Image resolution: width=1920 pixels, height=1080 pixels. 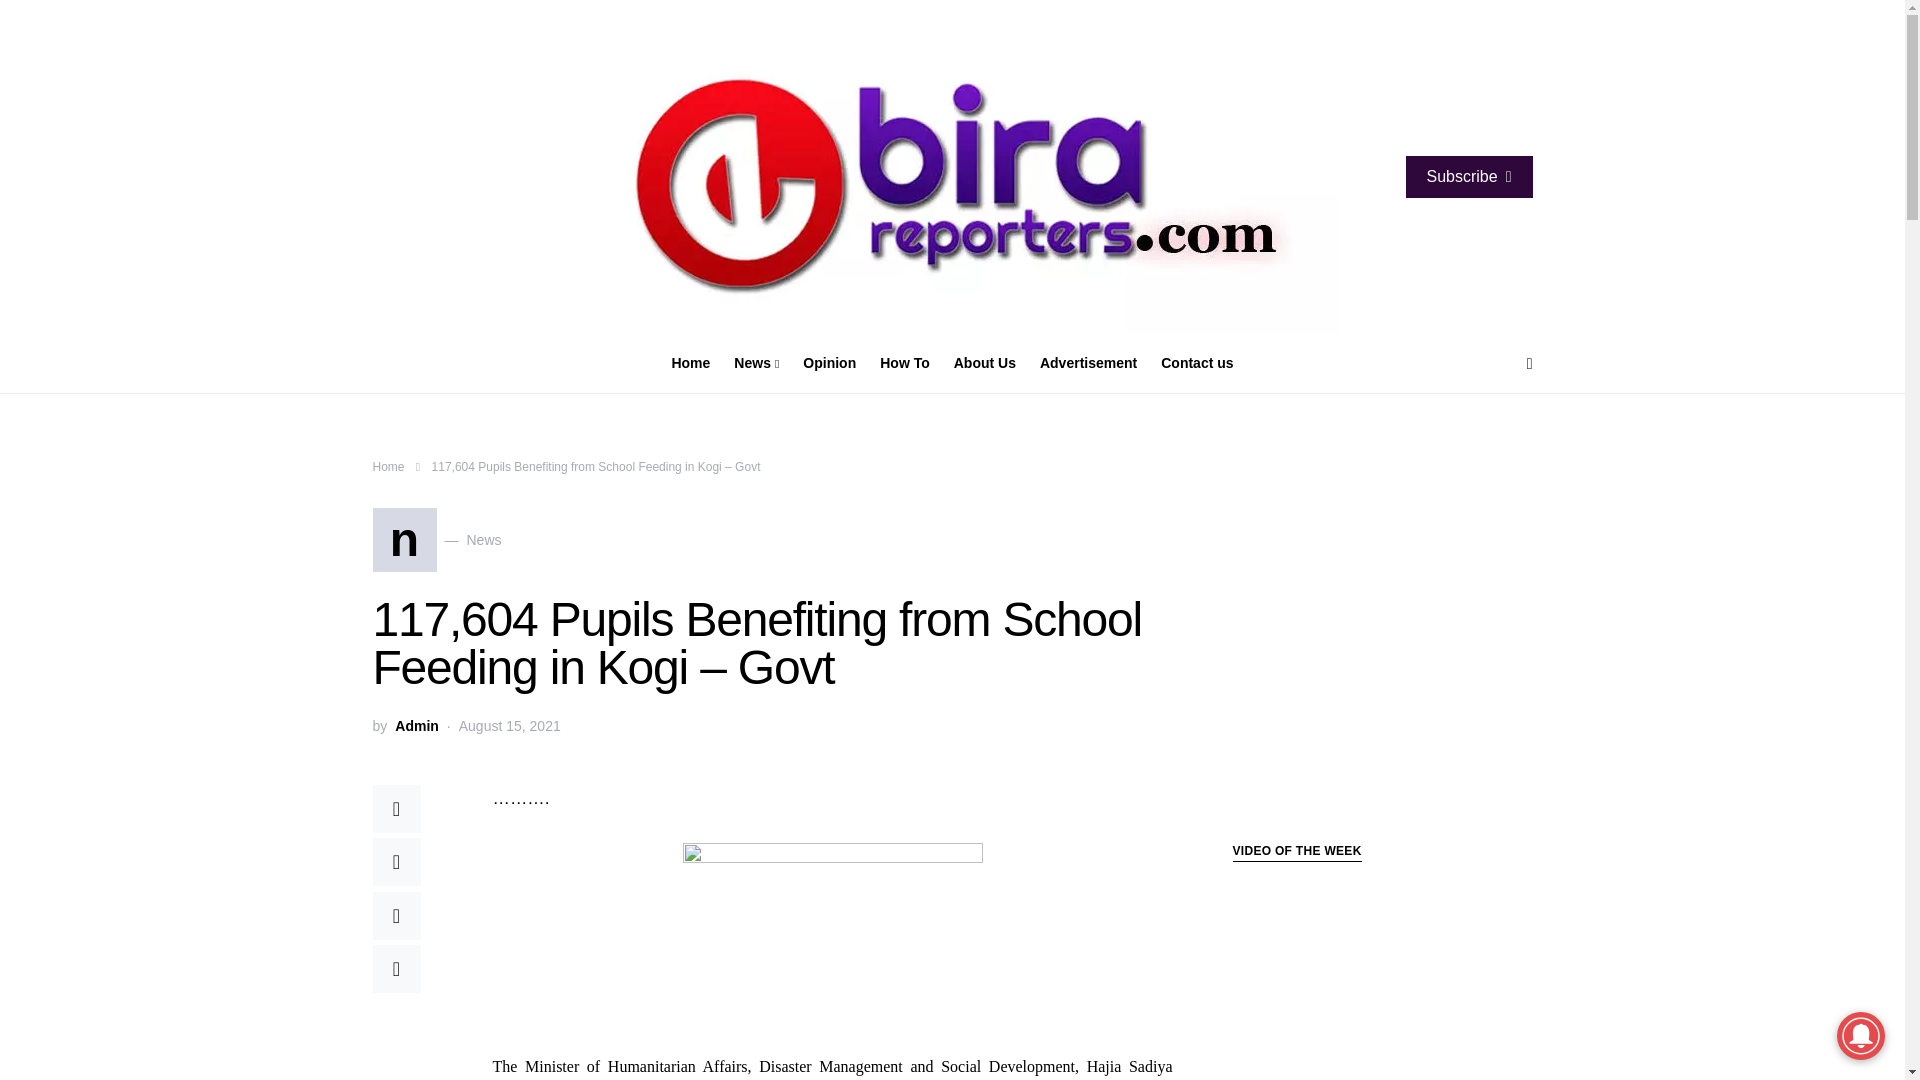 I want to click on About Us, so click(x=984, y=364).